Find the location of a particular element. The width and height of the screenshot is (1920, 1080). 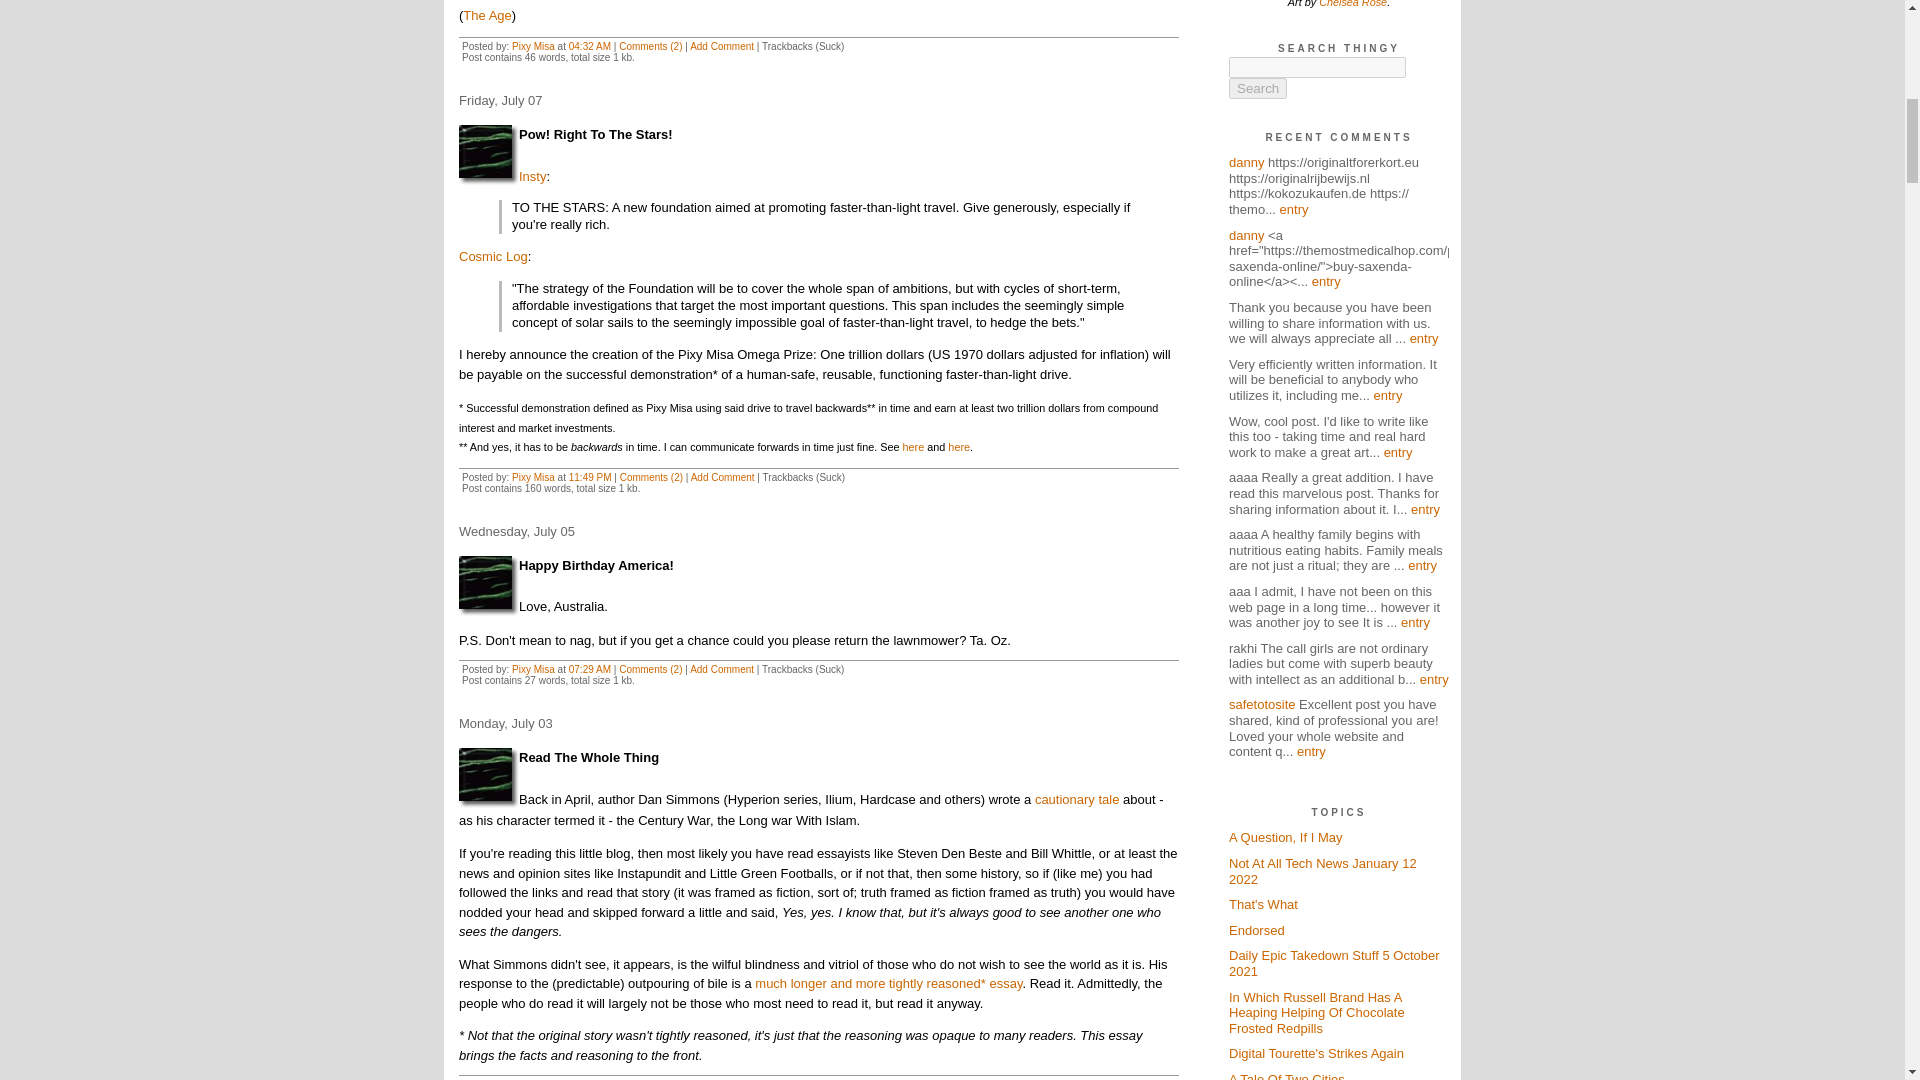

World is located at coordinates (488, 586).